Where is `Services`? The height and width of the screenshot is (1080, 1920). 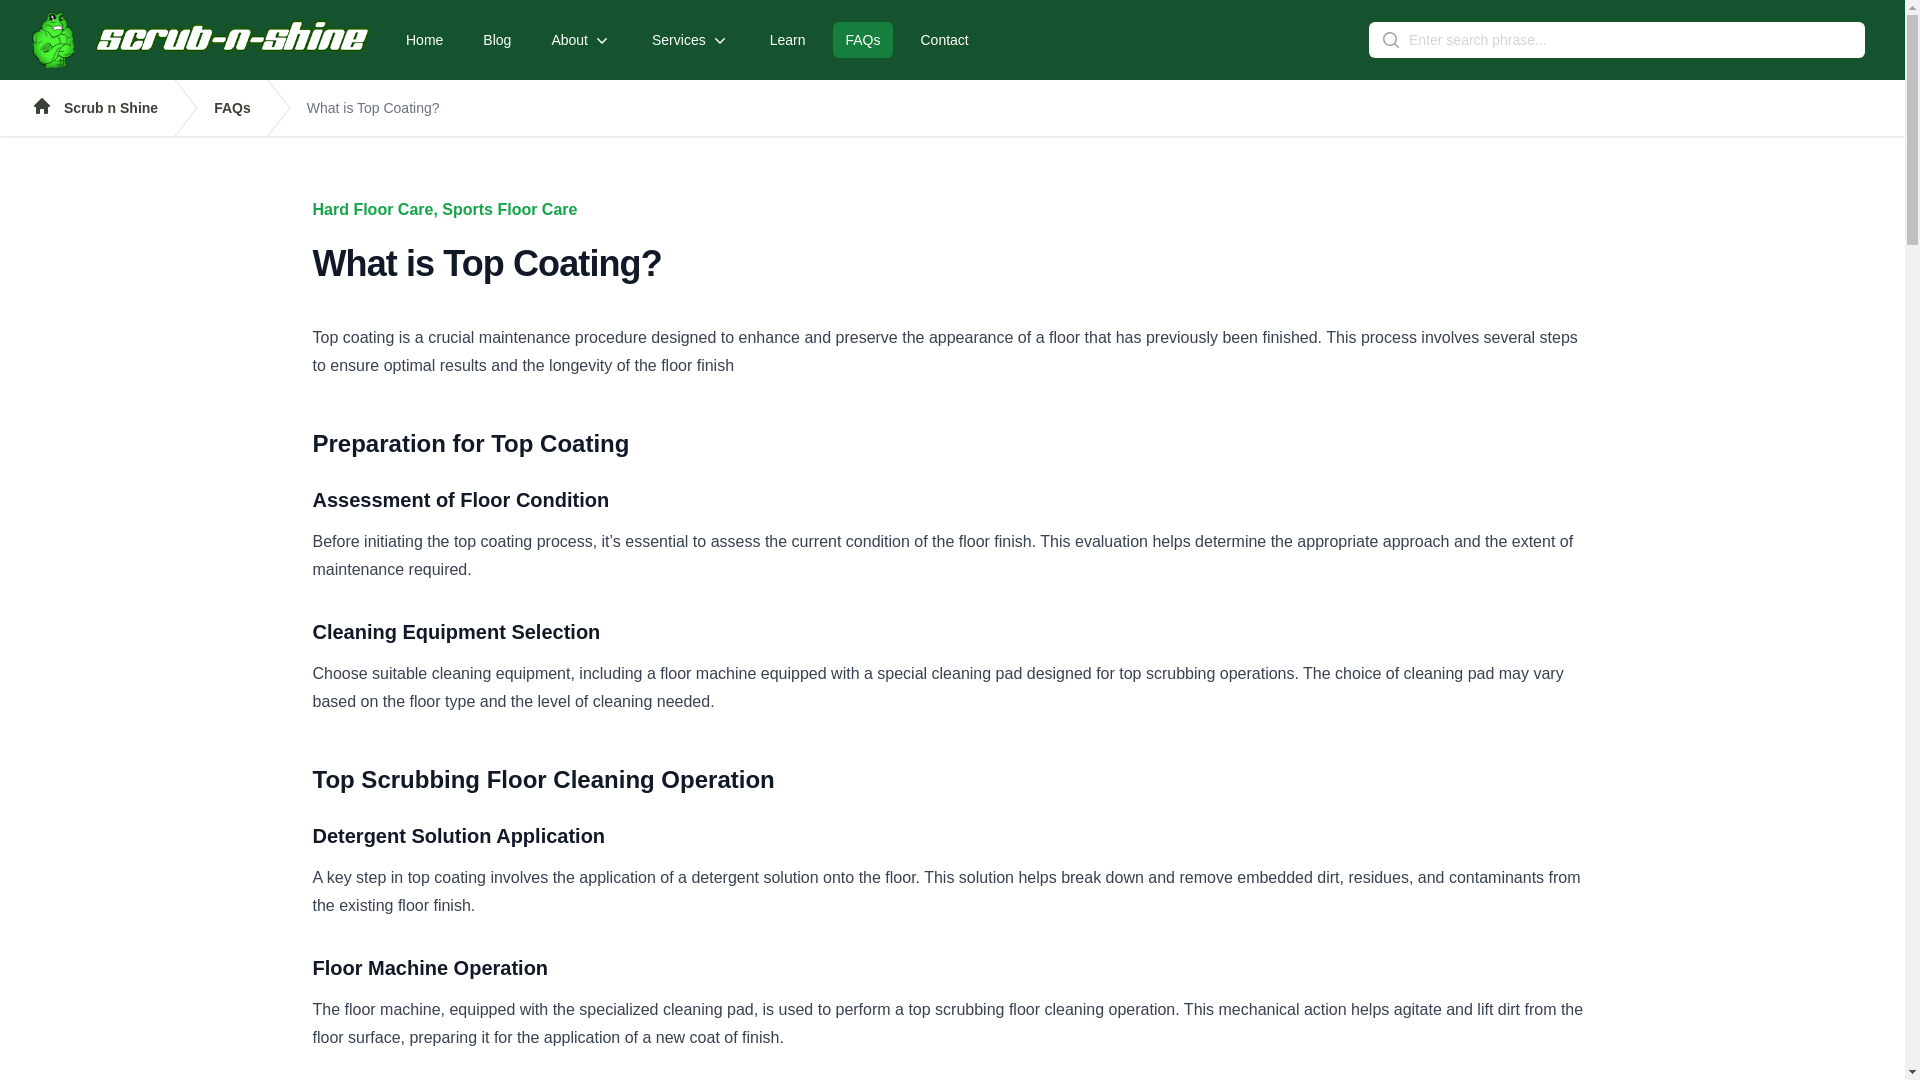
Services is located at coordinates (690, 40).